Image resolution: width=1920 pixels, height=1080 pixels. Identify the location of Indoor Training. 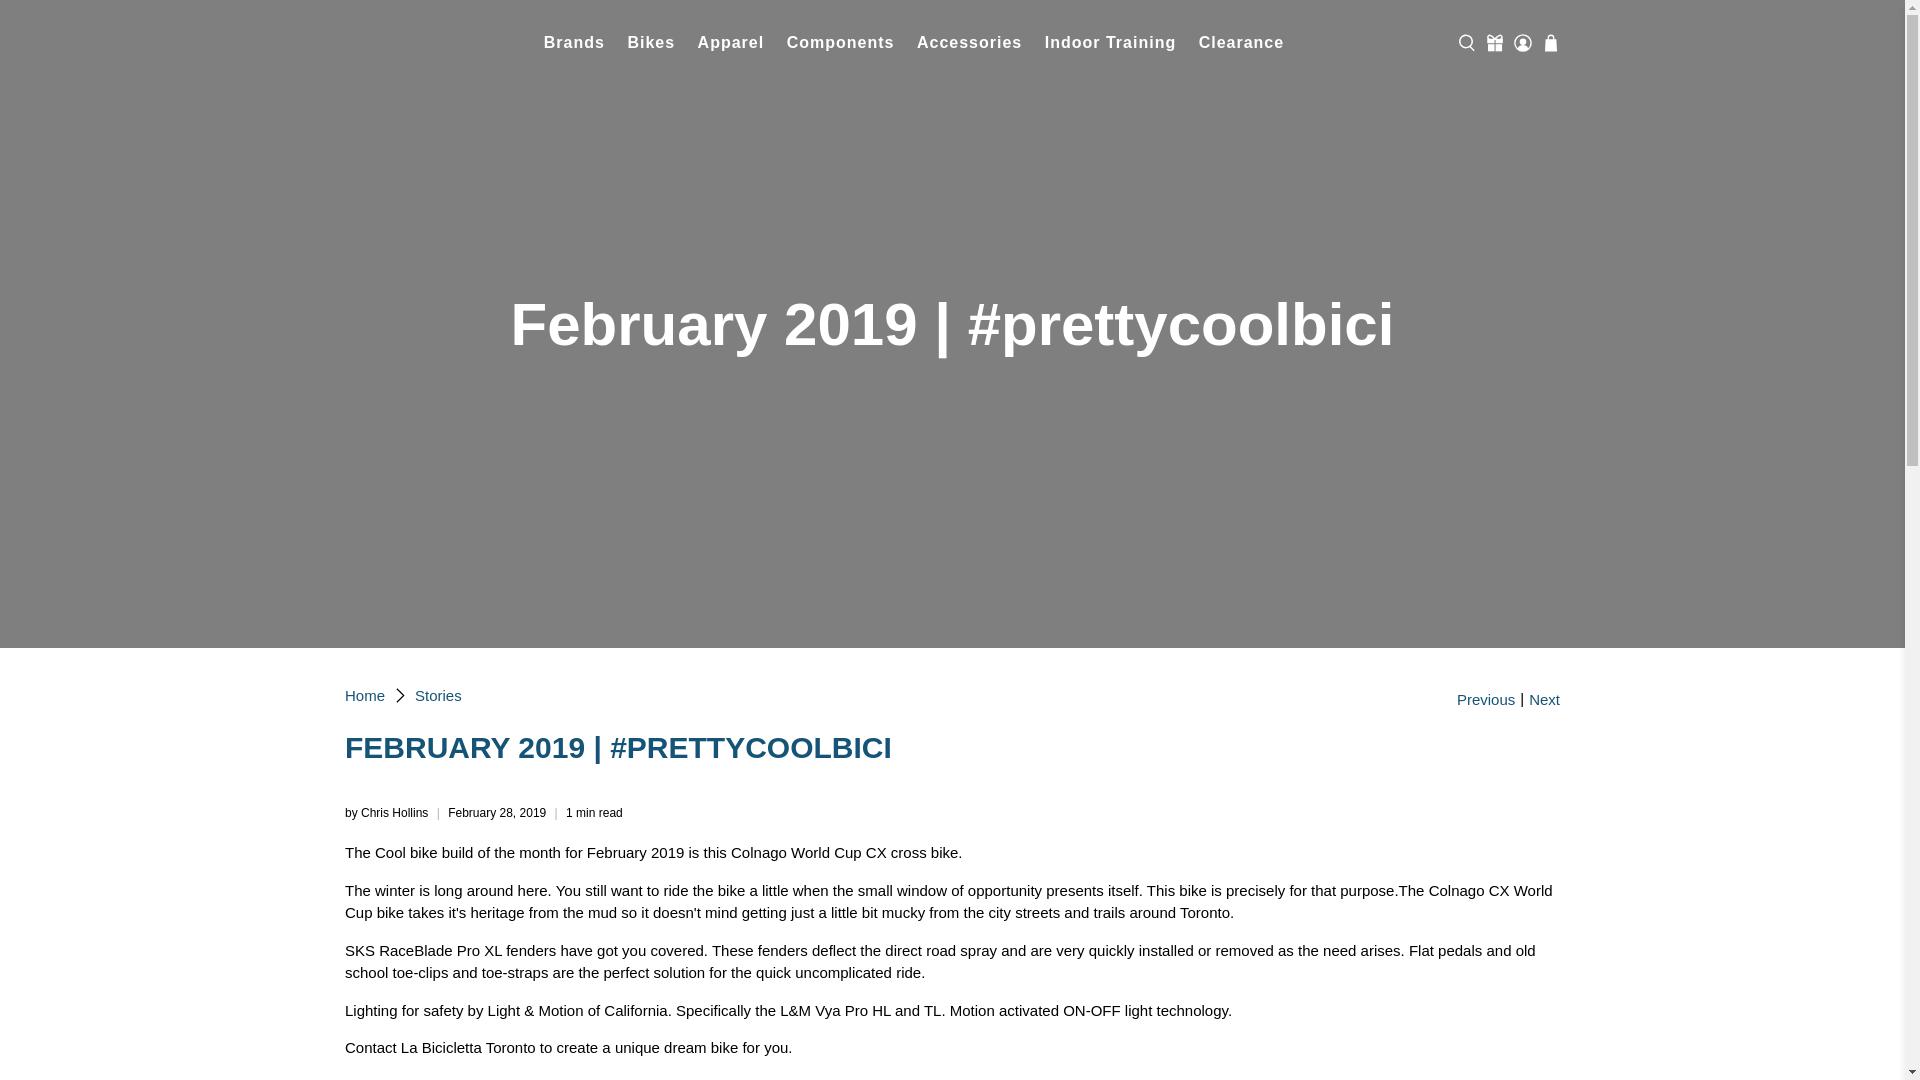
(1109, 43).